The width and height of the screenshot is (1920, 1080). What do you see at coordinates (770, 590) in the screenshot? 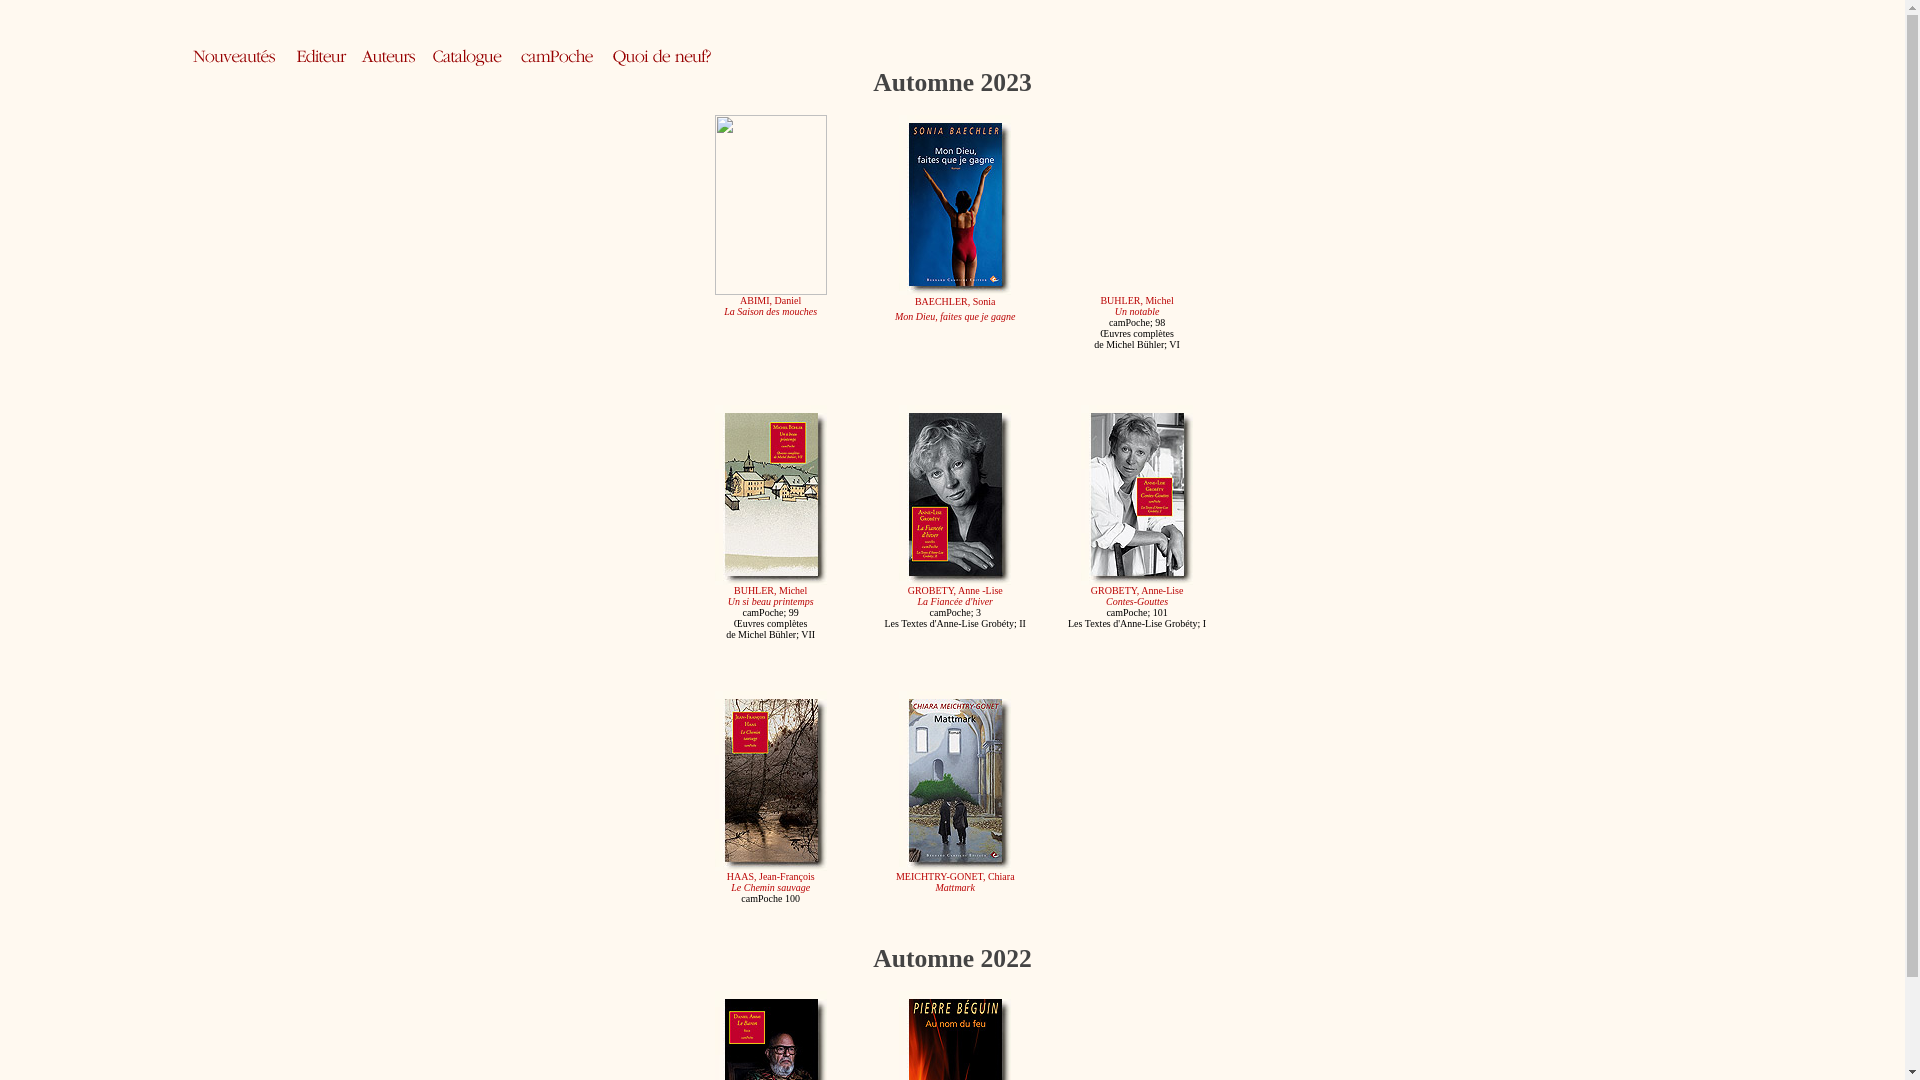
I see `BUHLER, Michel` at bounding box center [770, 590].